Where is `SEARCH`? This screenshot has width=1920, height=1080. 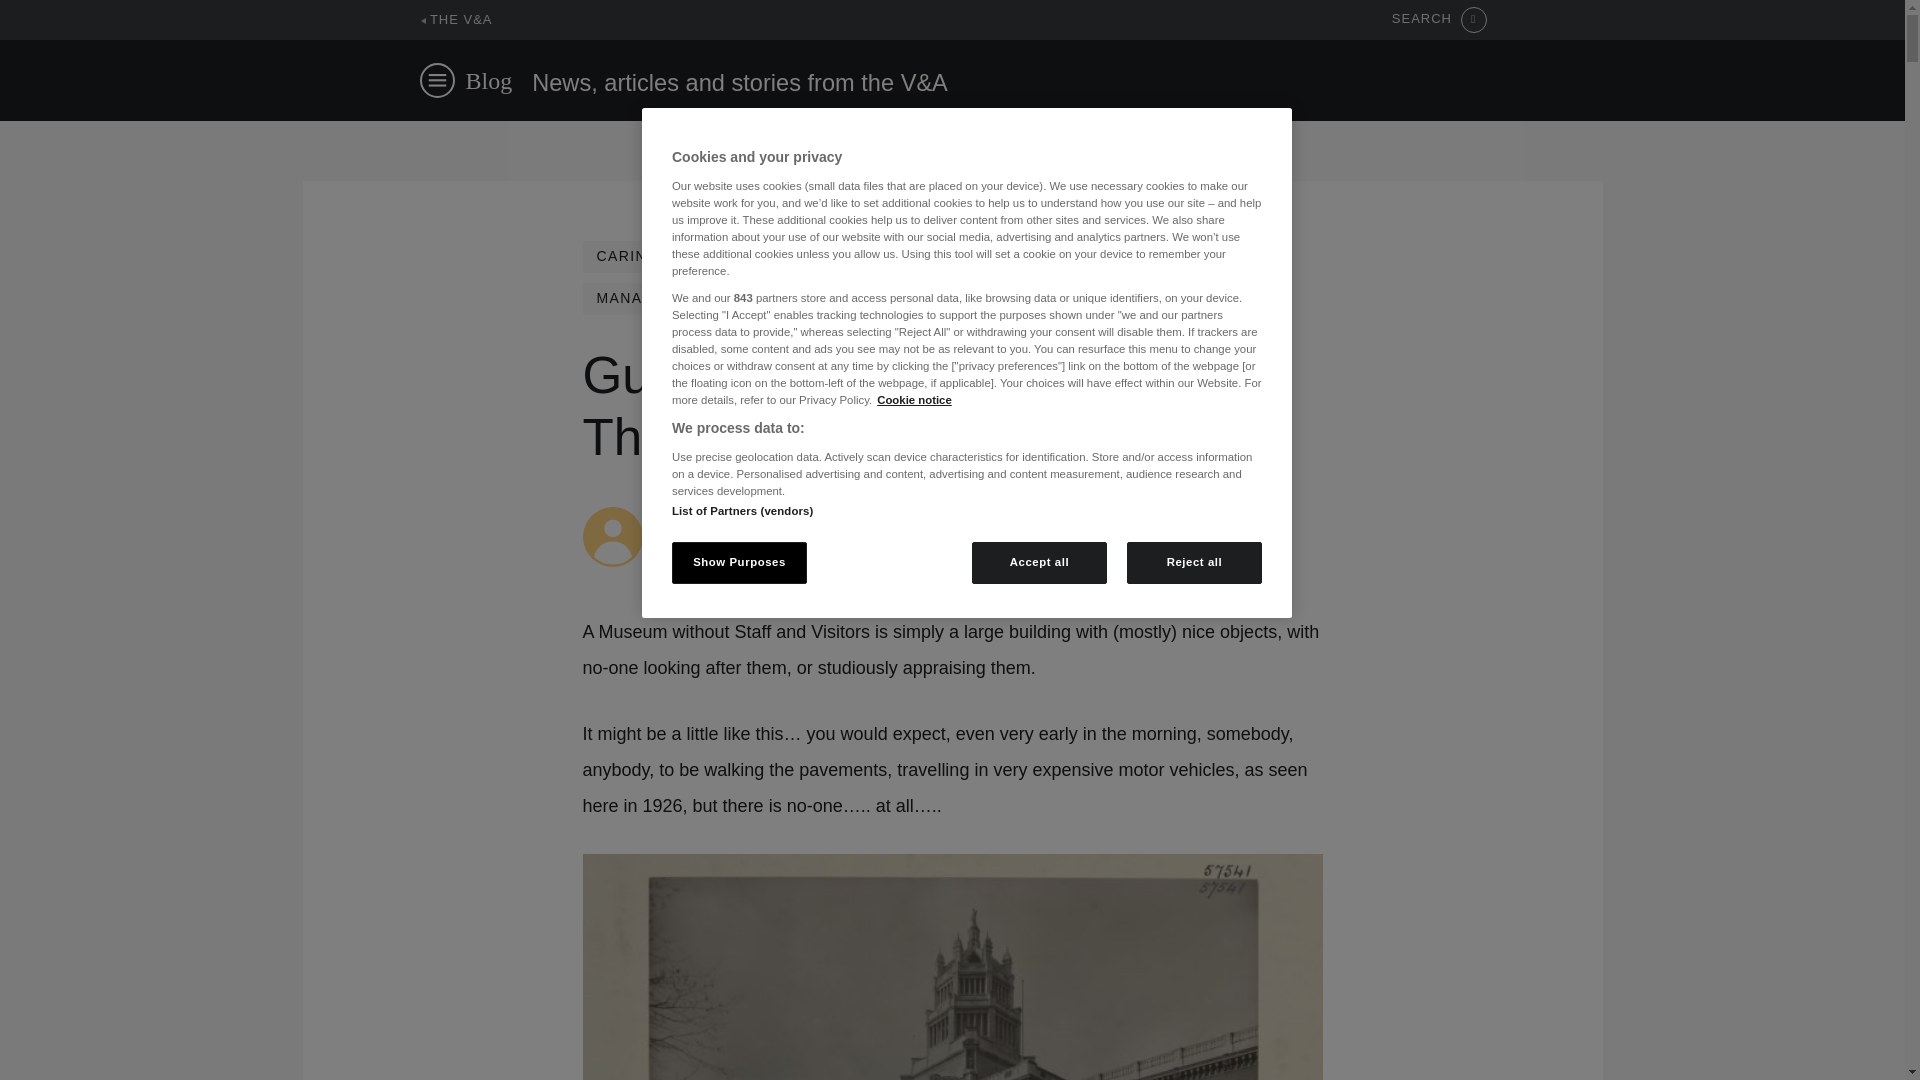
SEARCH is located at coordinates (1439, 20).